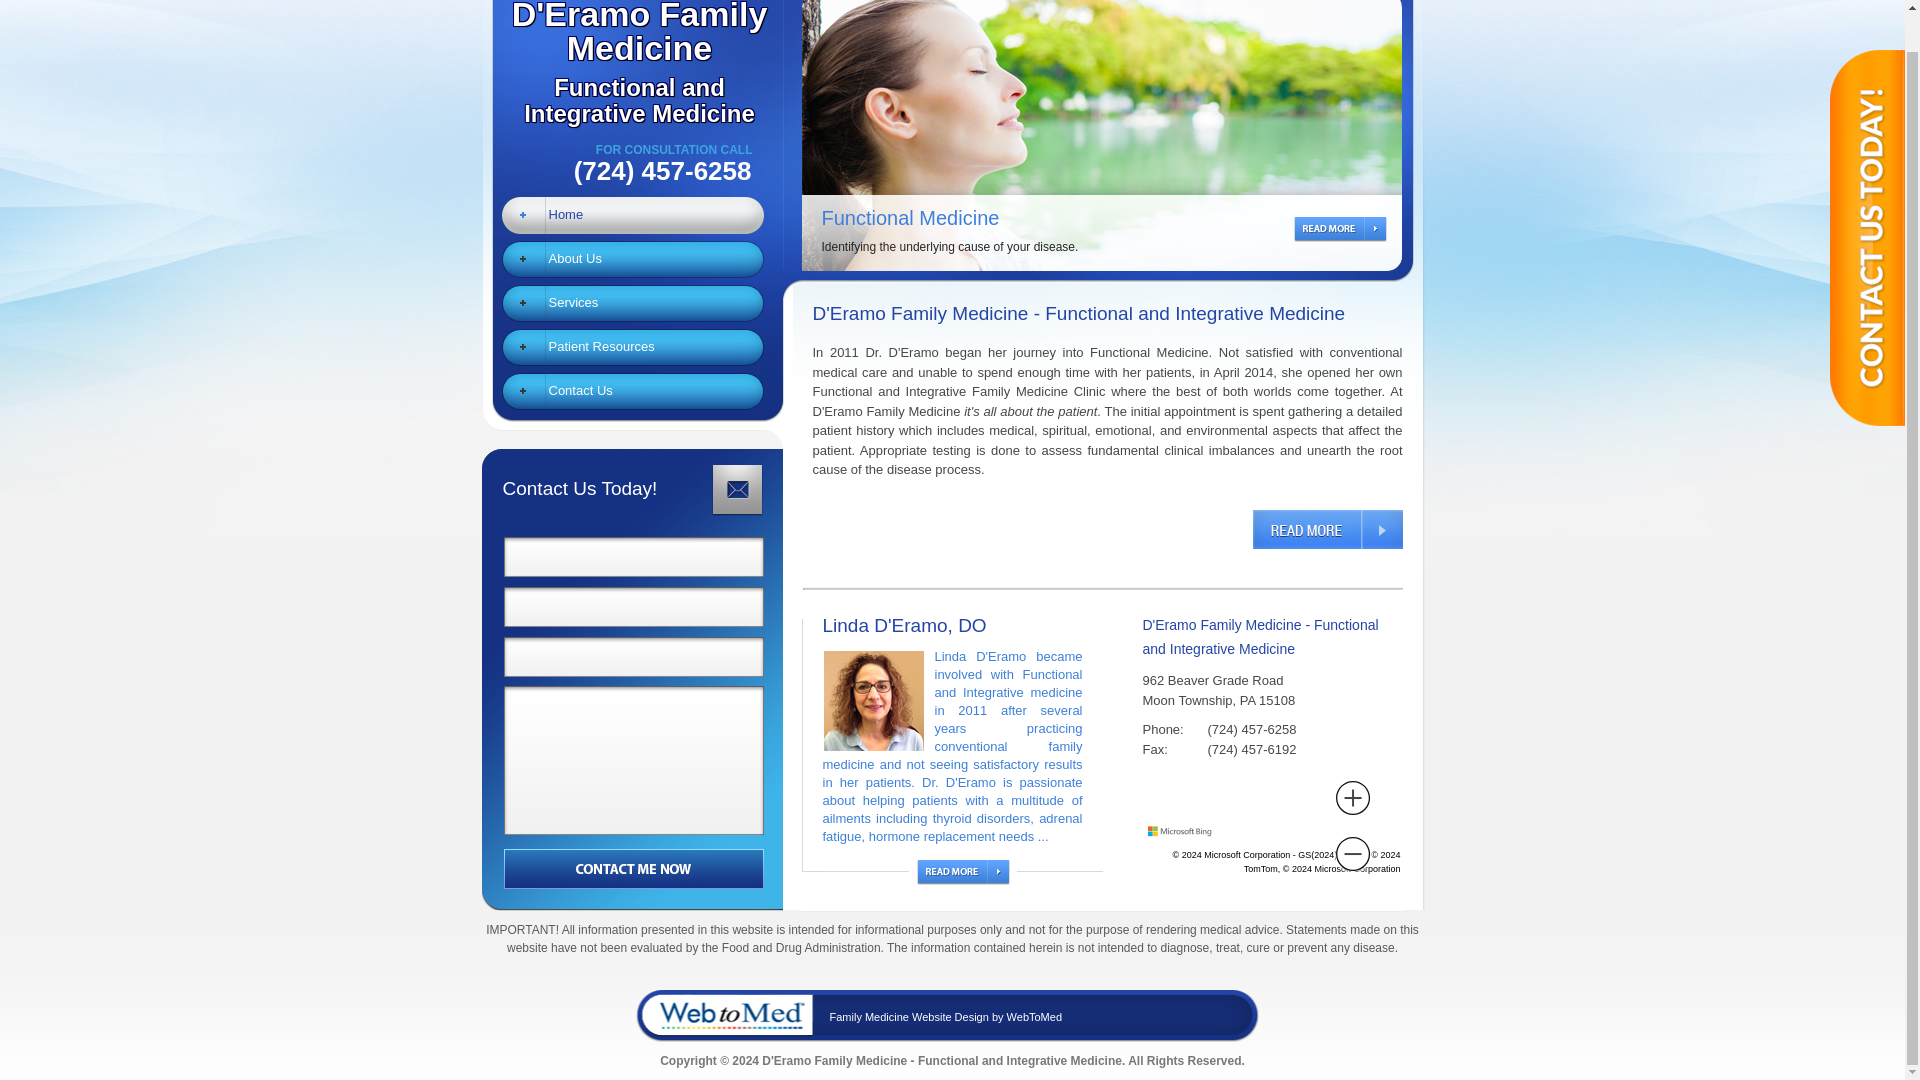 This screenshot has height=1080, width=1920. I want to click on About Us, so click(633, 390).